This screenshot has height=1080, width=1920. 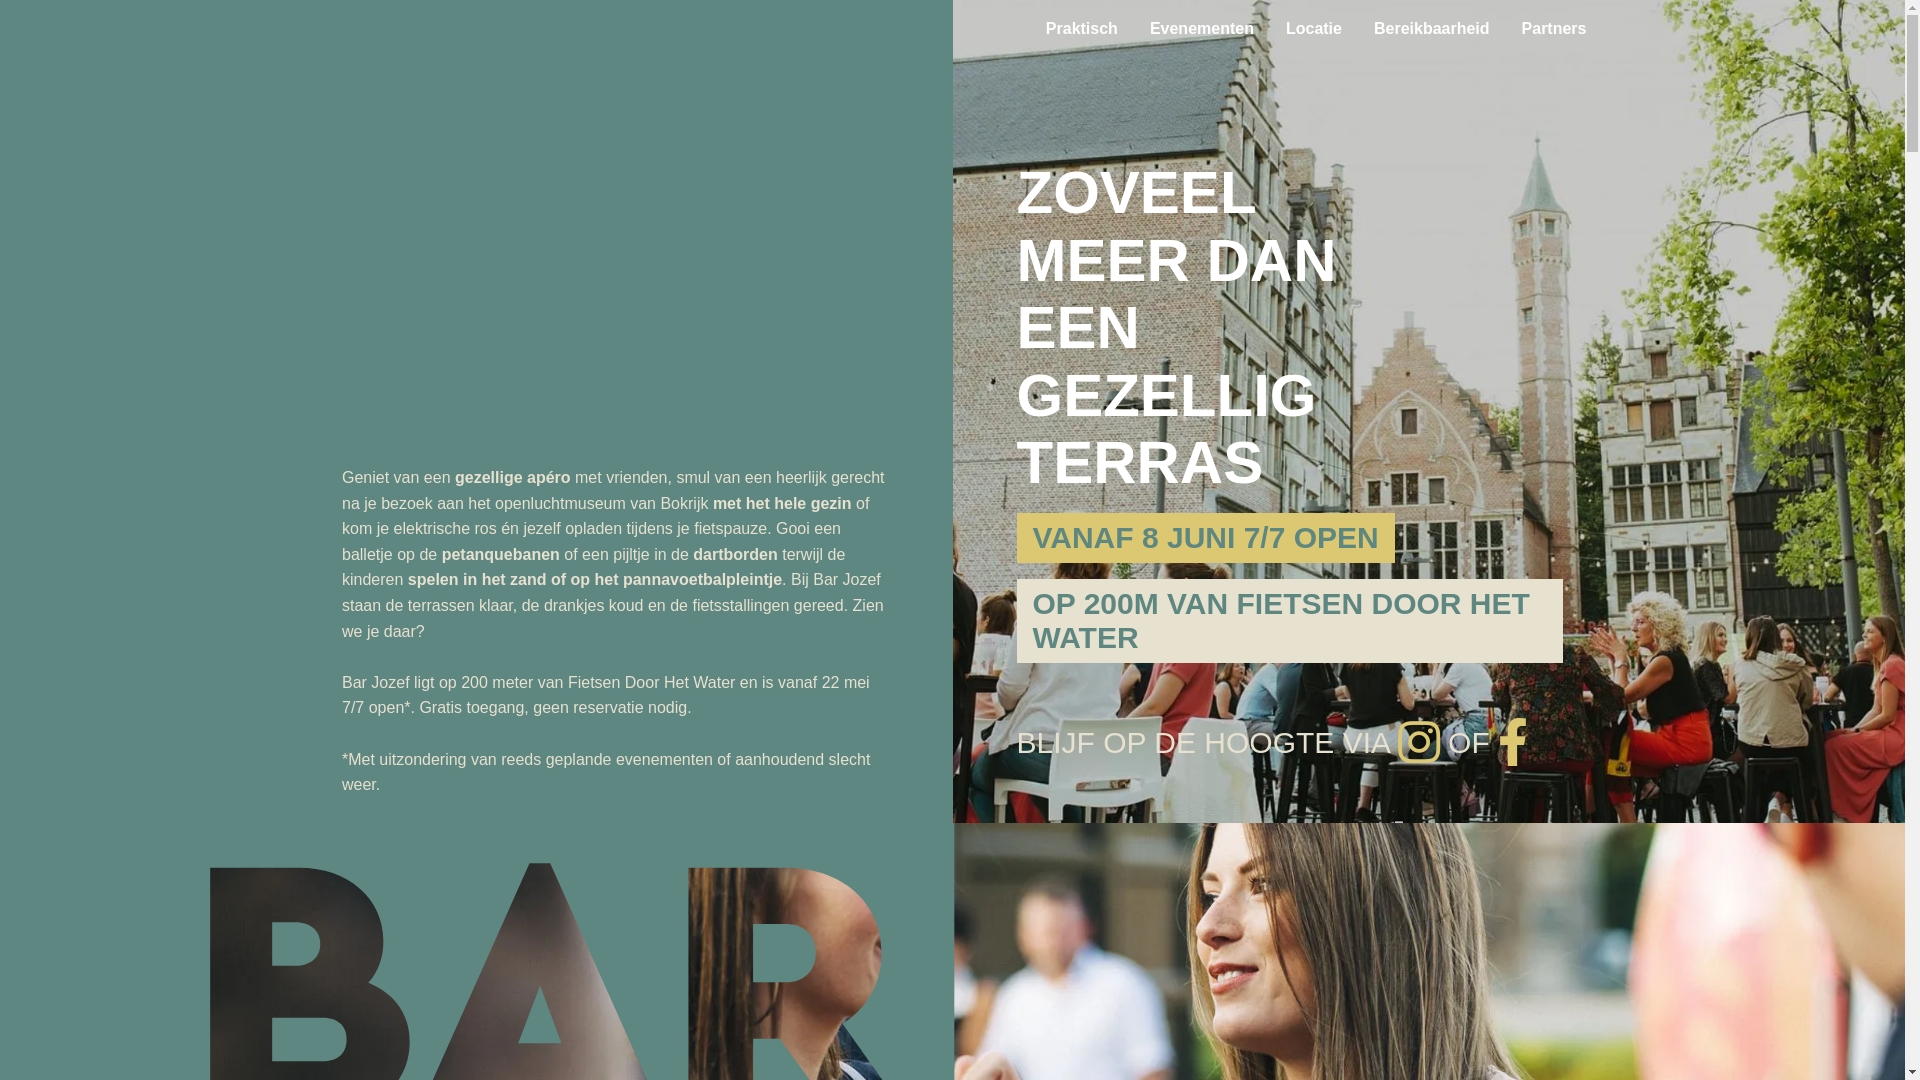 I want to click on Bereikbaarheid, so click(x=1432, y=29).